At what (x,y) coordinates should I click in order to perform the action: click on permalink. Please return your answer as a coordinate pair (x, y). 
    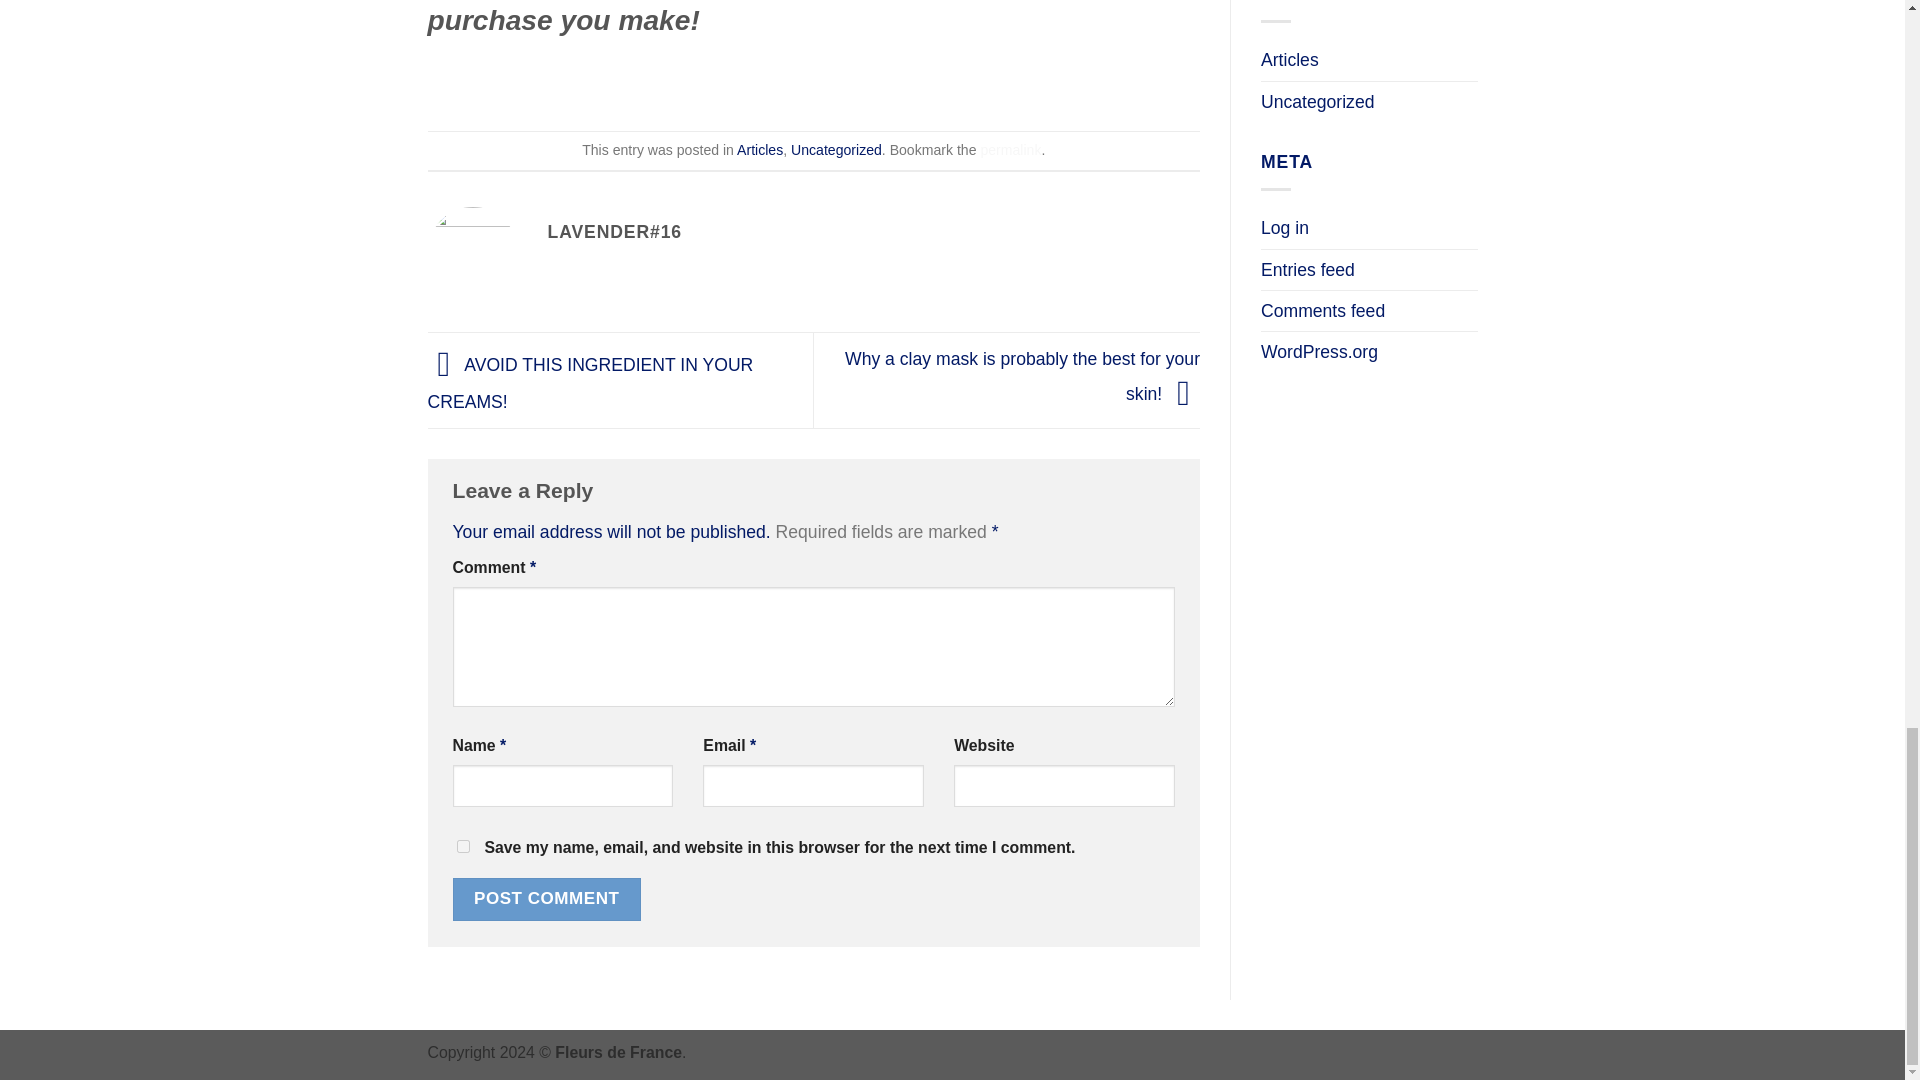
    Looking at the image, I should click on (1010, 149).